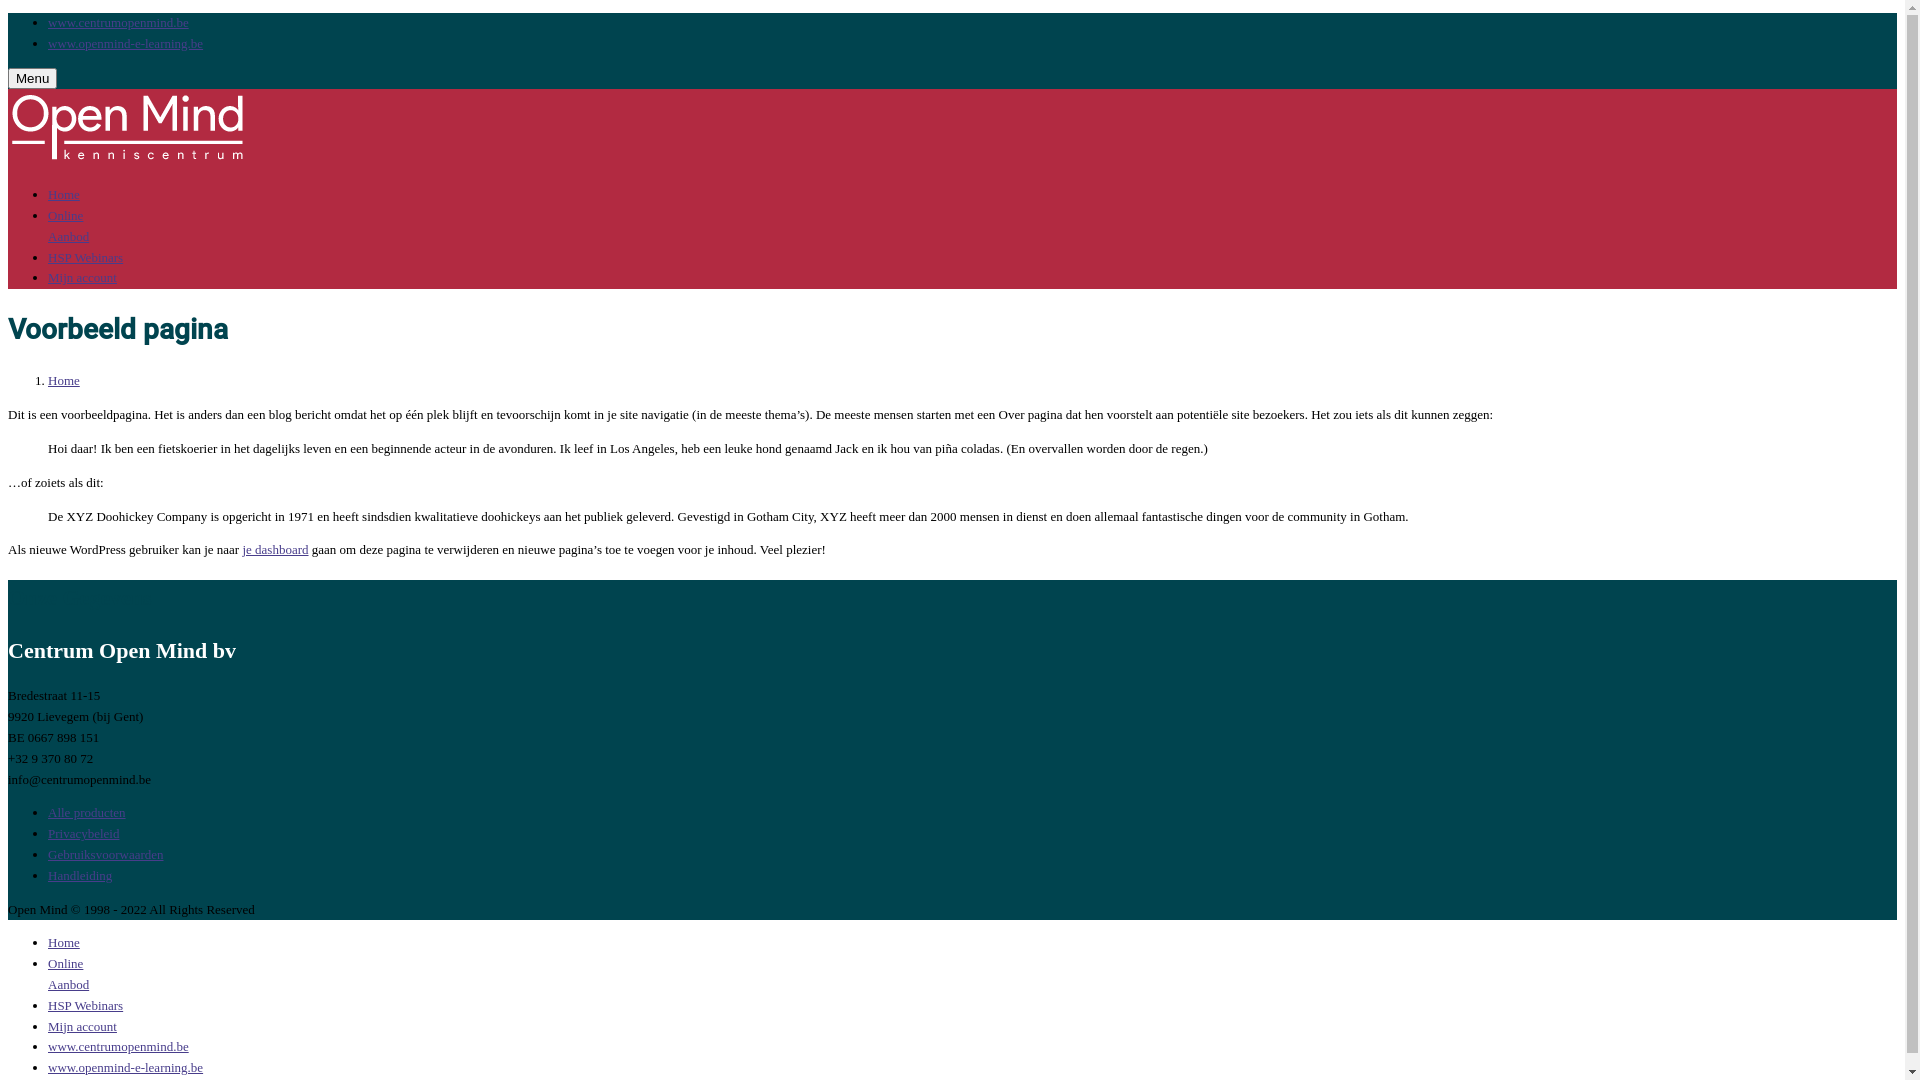 The width and height of the screenshot is (1920, 1080). Describe the element at coordinates (87, 812) in the screenshot. I see `Alle producten` at that location.